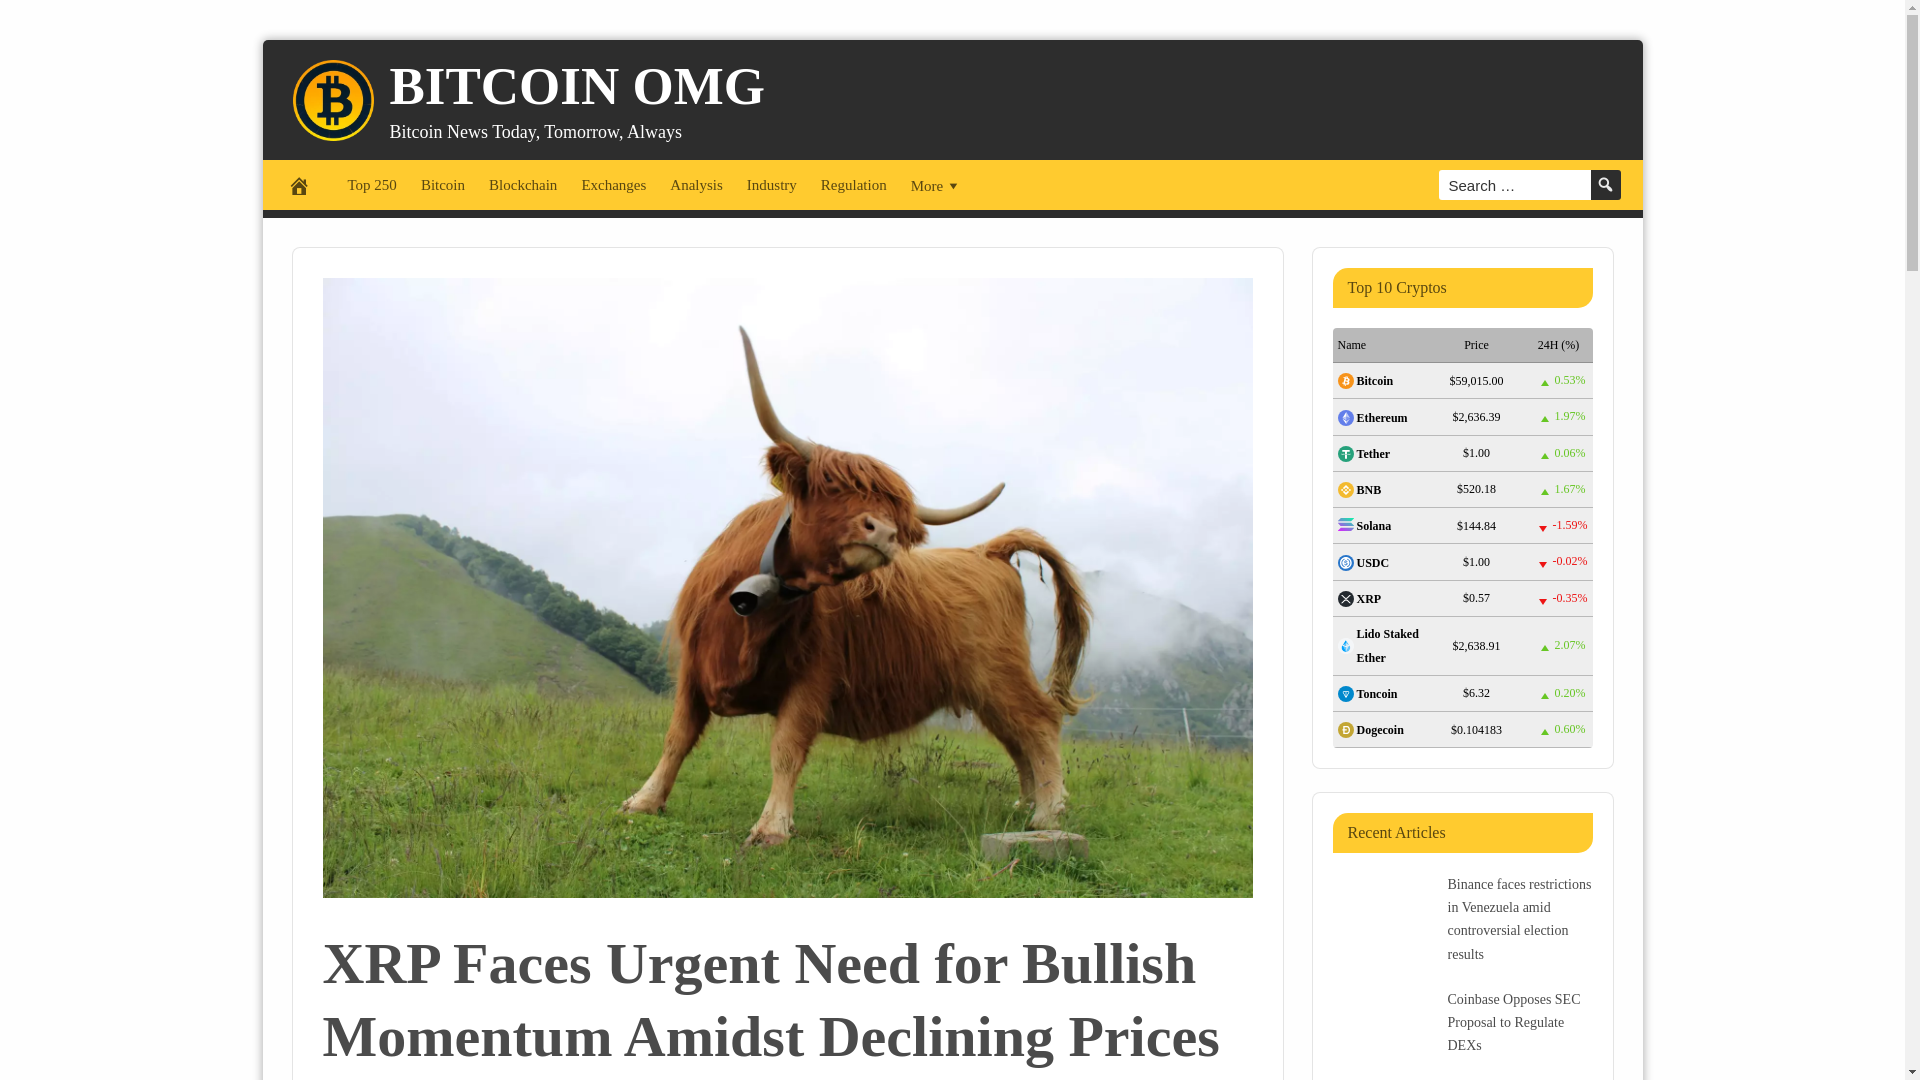  I want to click on More, so click(936, 184).